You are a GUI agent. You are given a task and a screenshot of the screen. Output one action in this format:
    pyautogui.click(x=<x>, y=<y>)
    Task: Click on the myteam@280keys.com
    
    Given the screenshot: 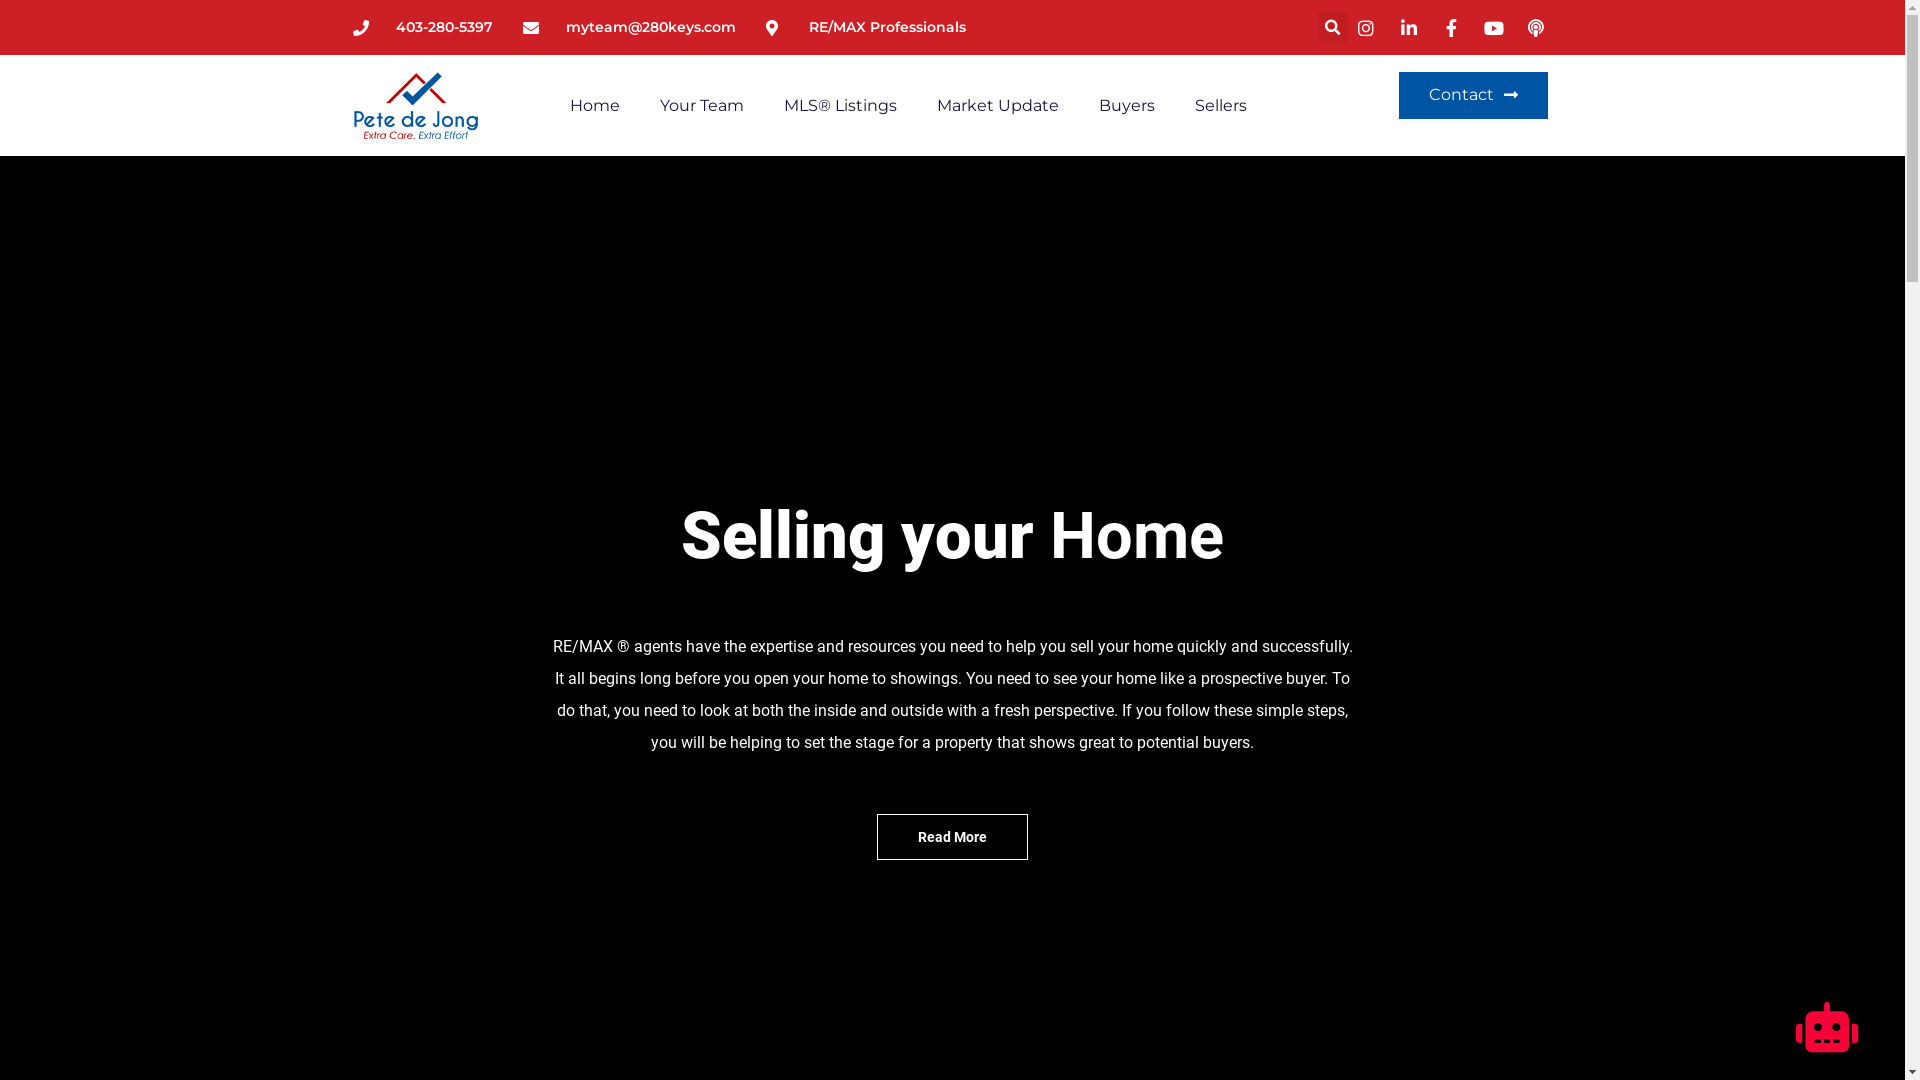 What is the action you would take?
    pyautogui.click(x=628, y=28)
    